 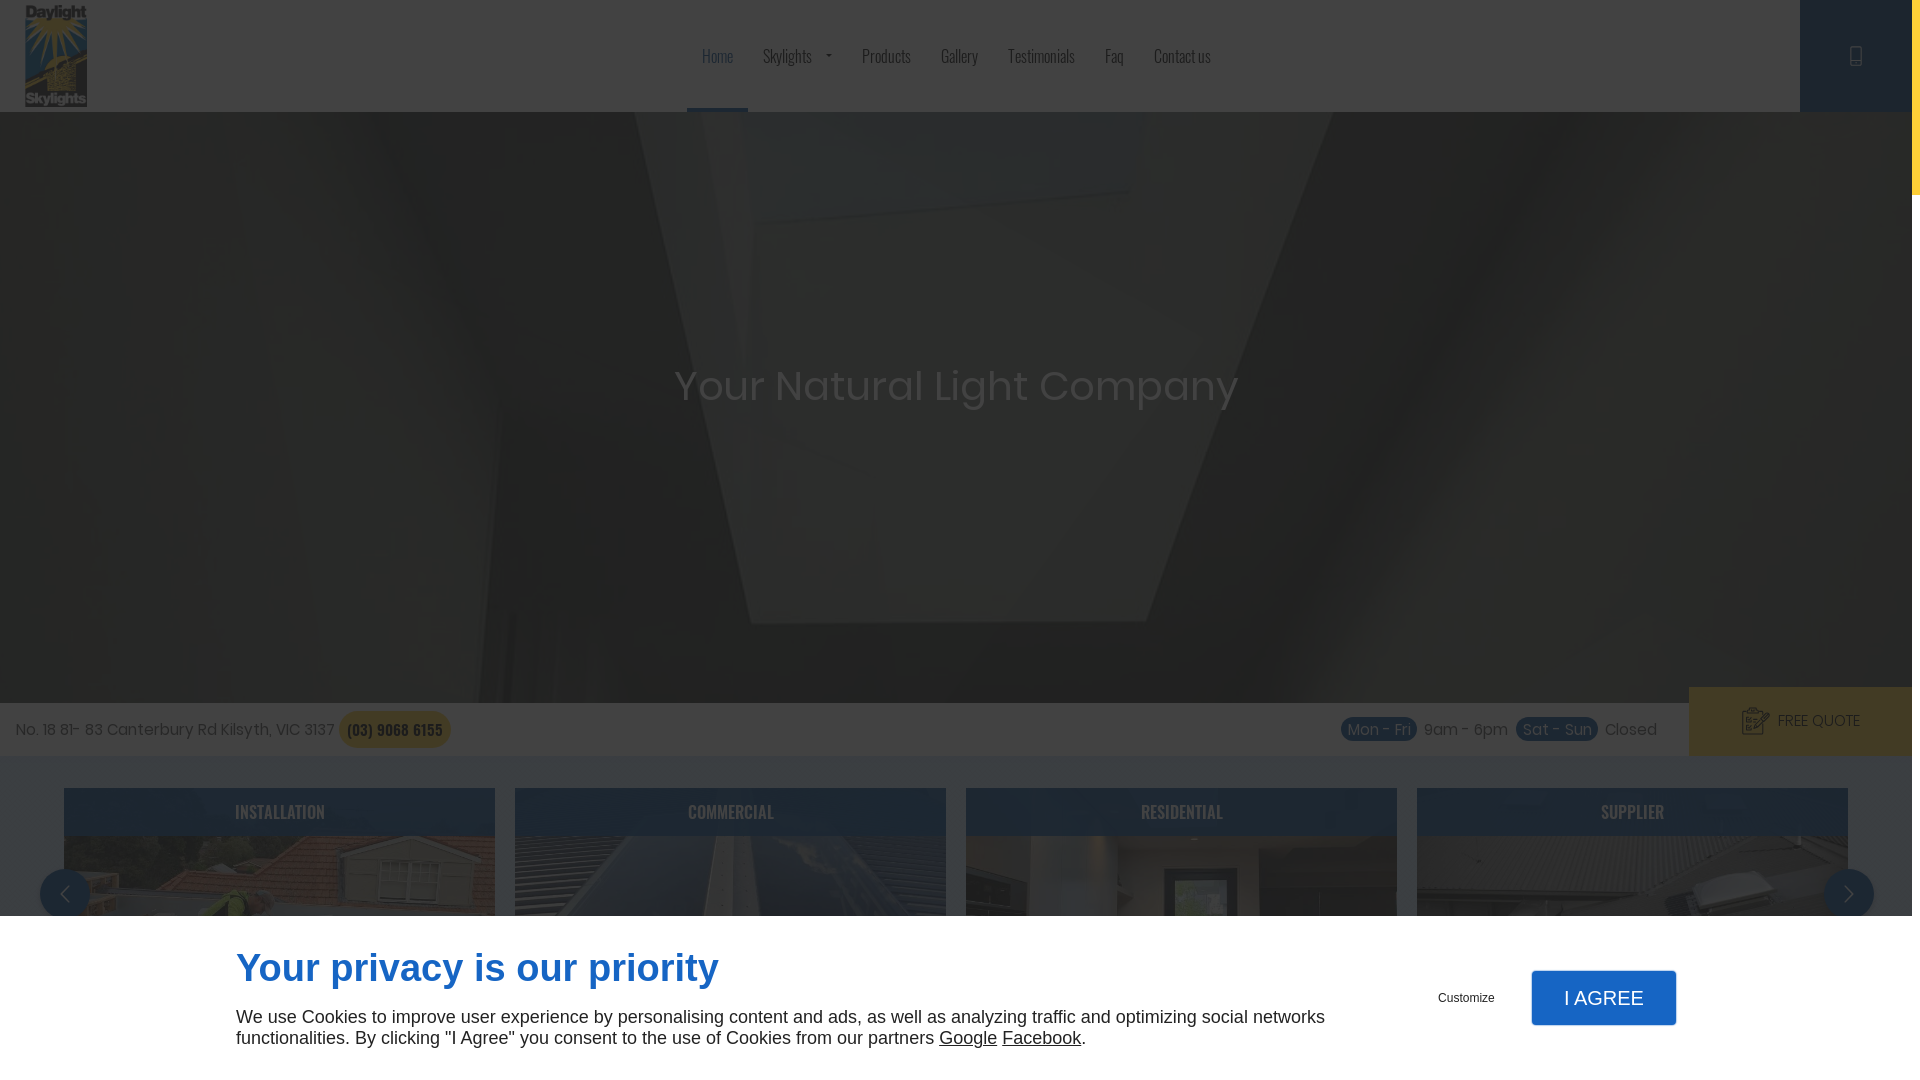 What do you see at coordinates (282, 900) in the screenshot?
I see `INSTALLATION` at bounding box center [282, 900].